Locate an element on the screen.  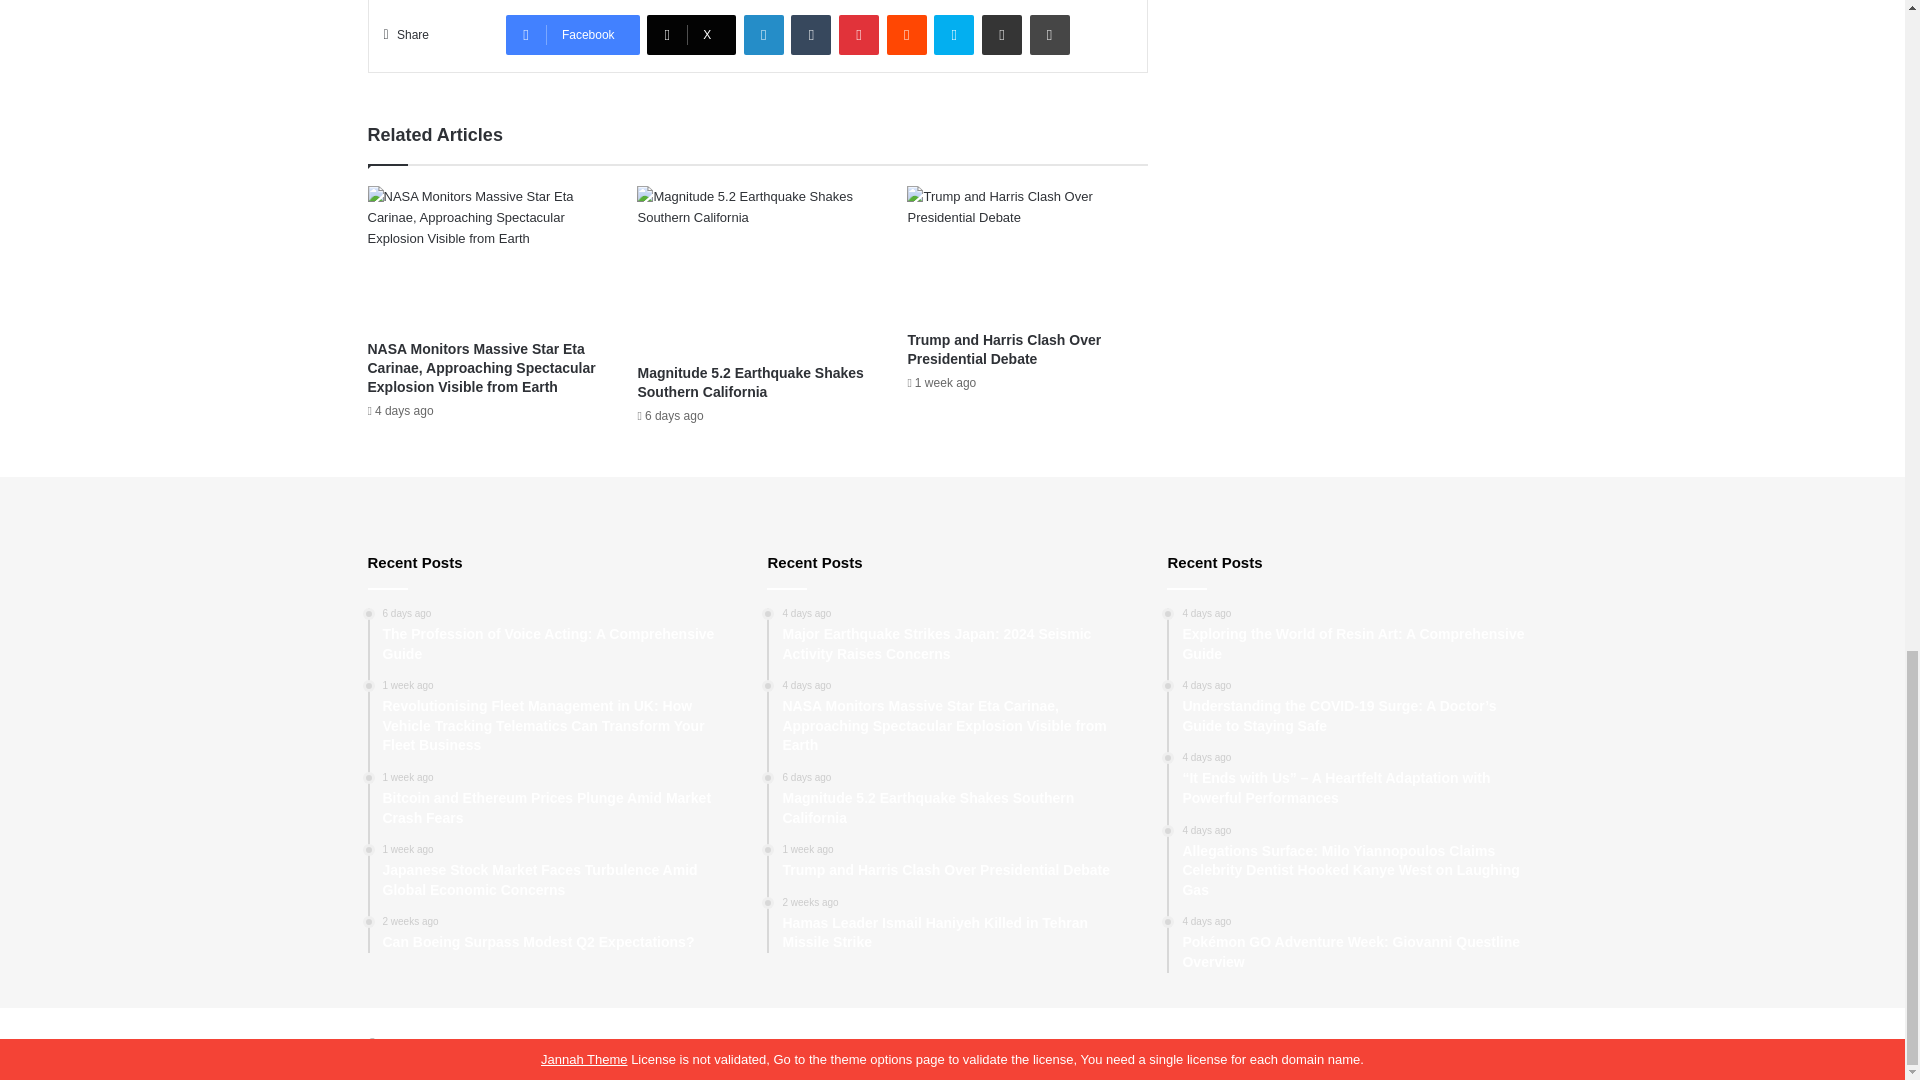
Print is located at coordinates (1049, 35).